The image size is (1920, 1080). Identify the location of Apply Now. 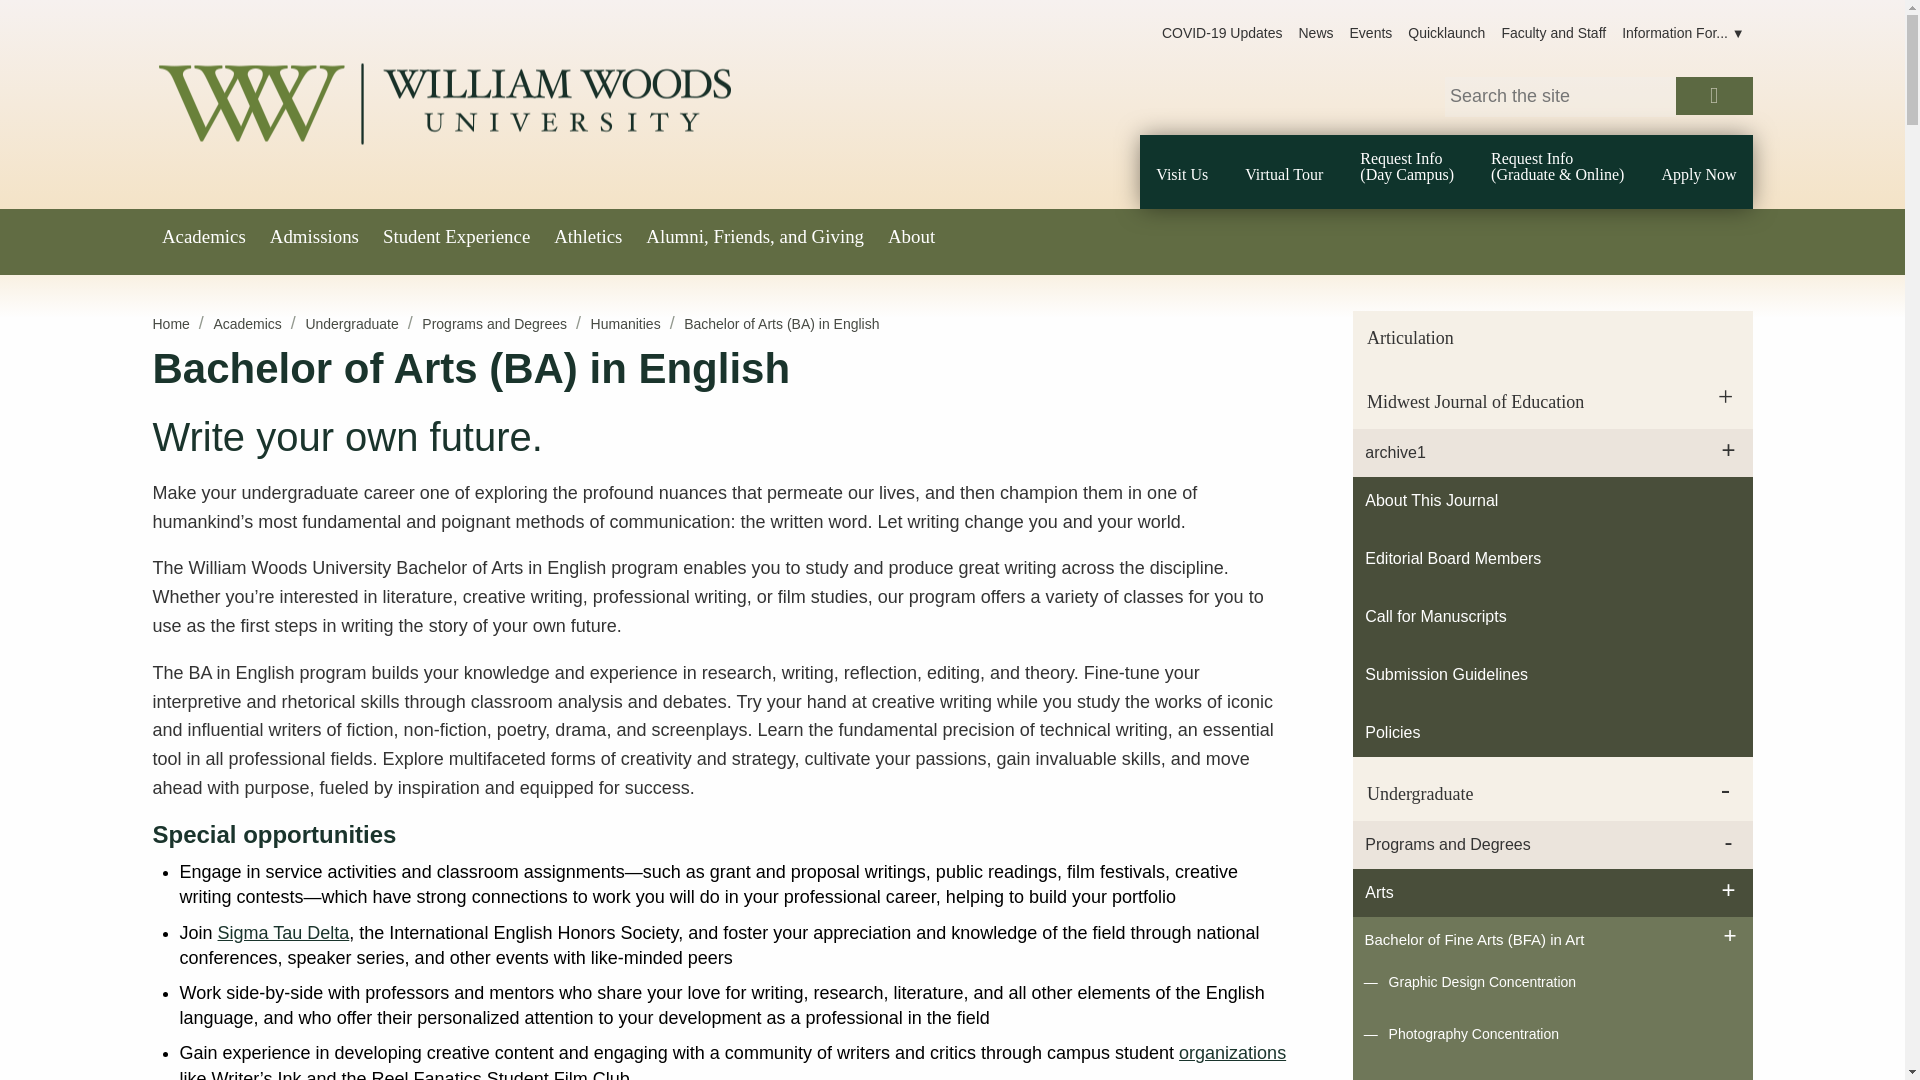
(1351, 40).